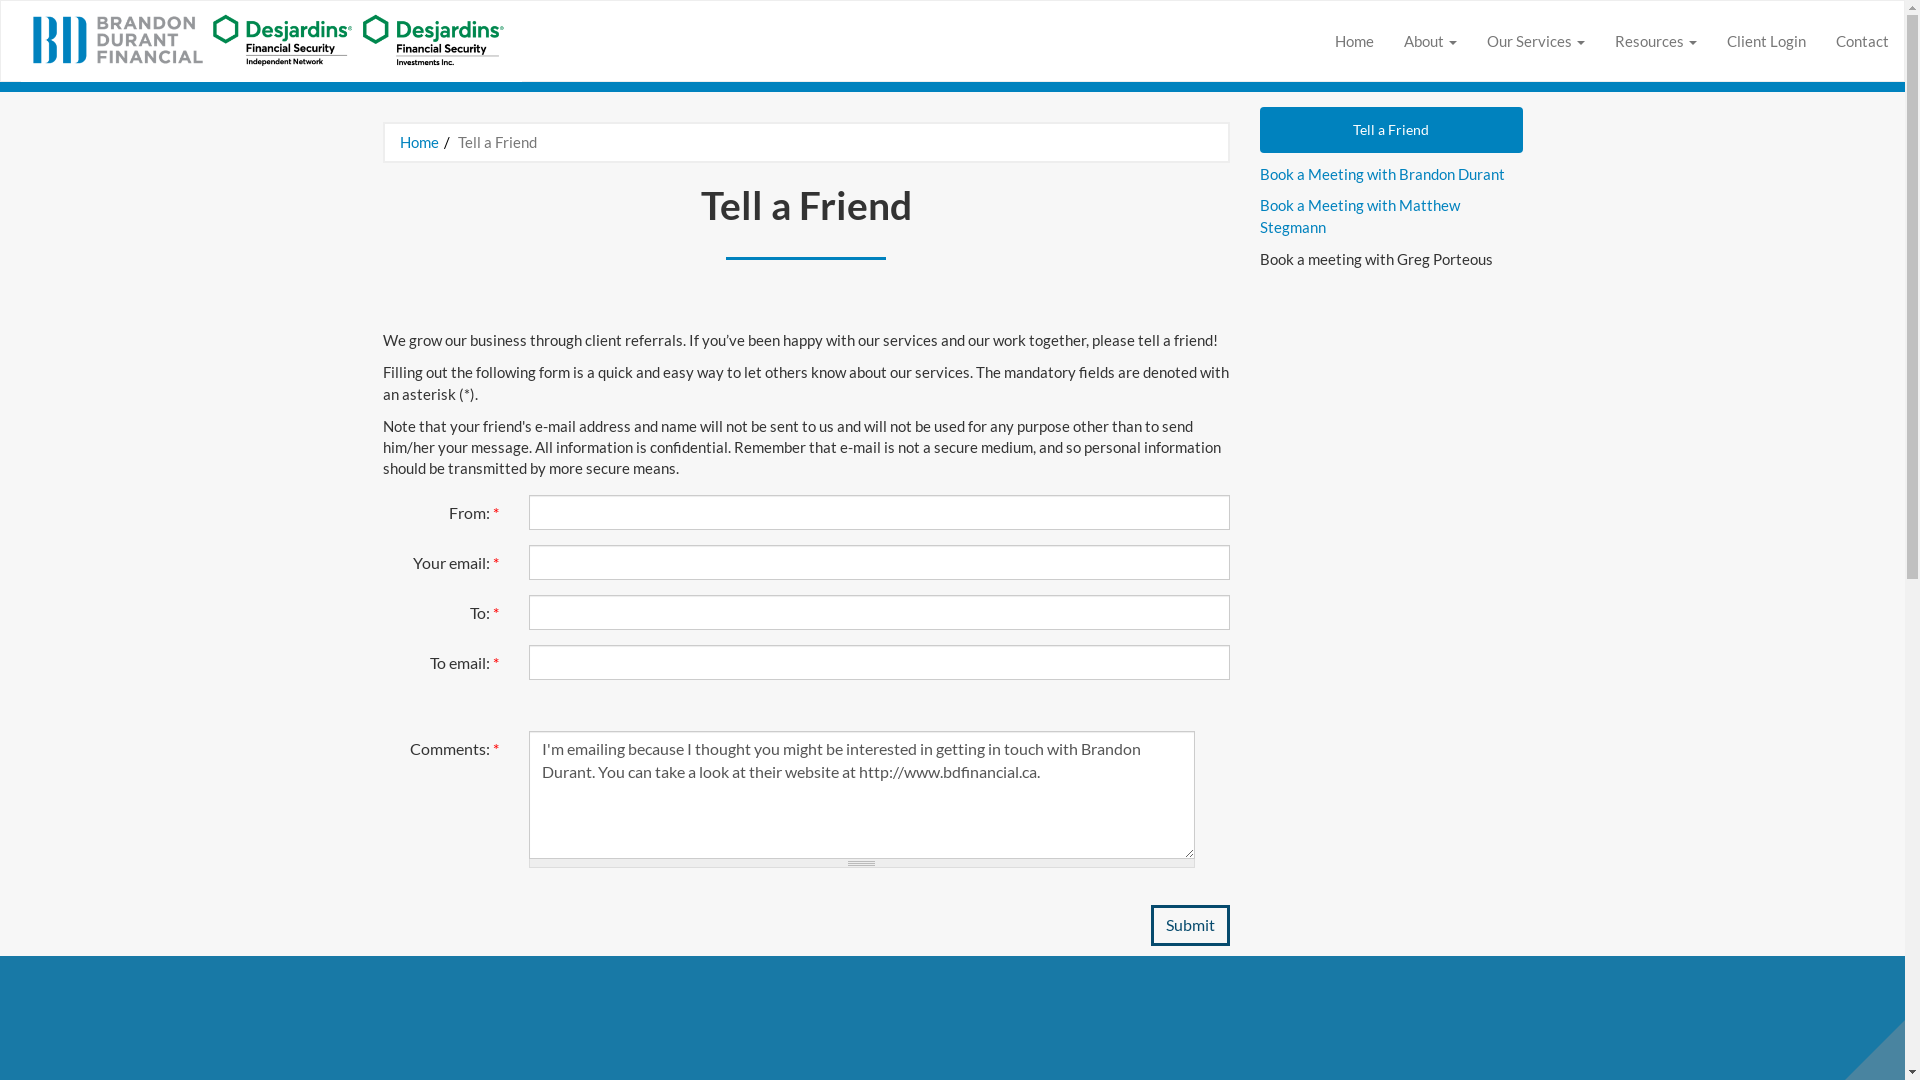  Describe the element at coordinates (1458, 41) in the screenshot. I see `Toggle menu` at that location.